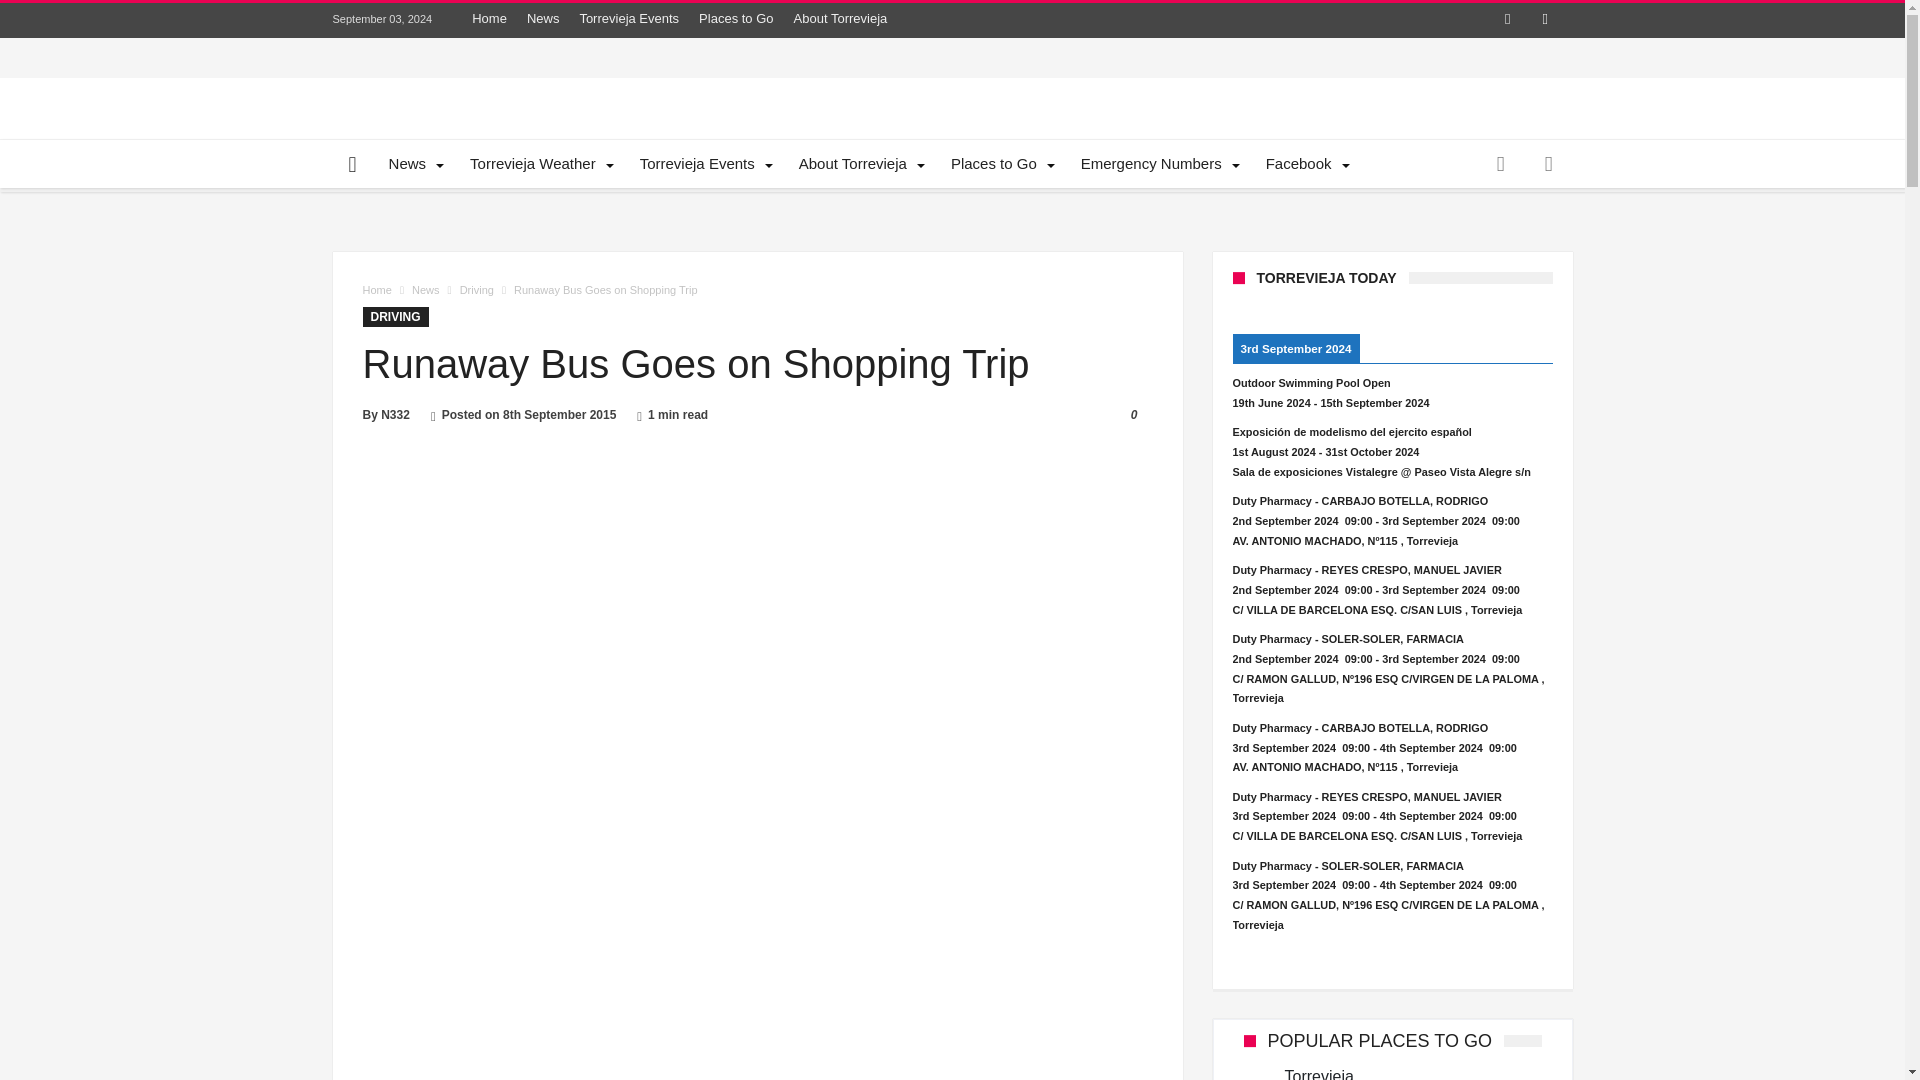 This screenshot has width=1920, height=1080. What do you see at coordinates (1544, 20) in the screenshot?
I see `Twitter` at bounding box center [1544, 20].